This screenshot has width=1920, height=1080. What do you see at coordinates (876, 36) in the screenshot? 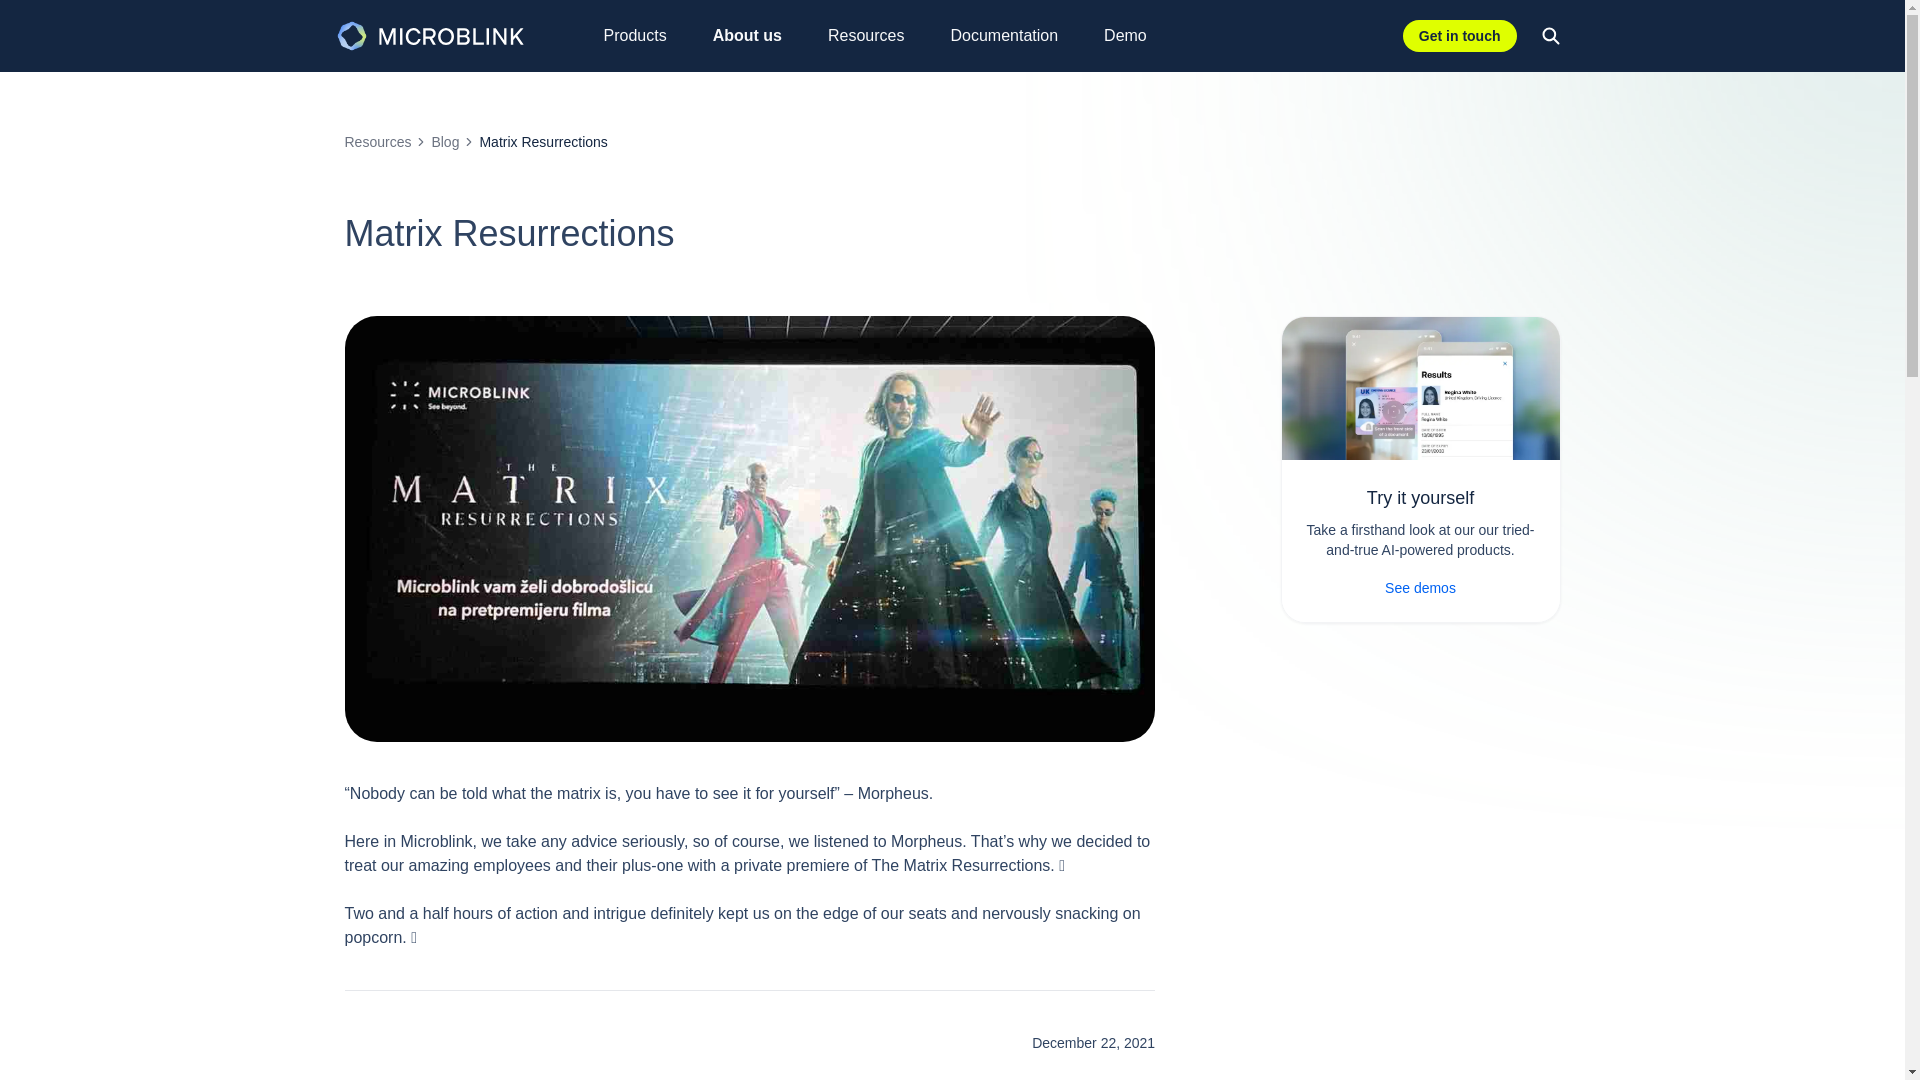
I see `Resources` at bounding box center [876, 36].